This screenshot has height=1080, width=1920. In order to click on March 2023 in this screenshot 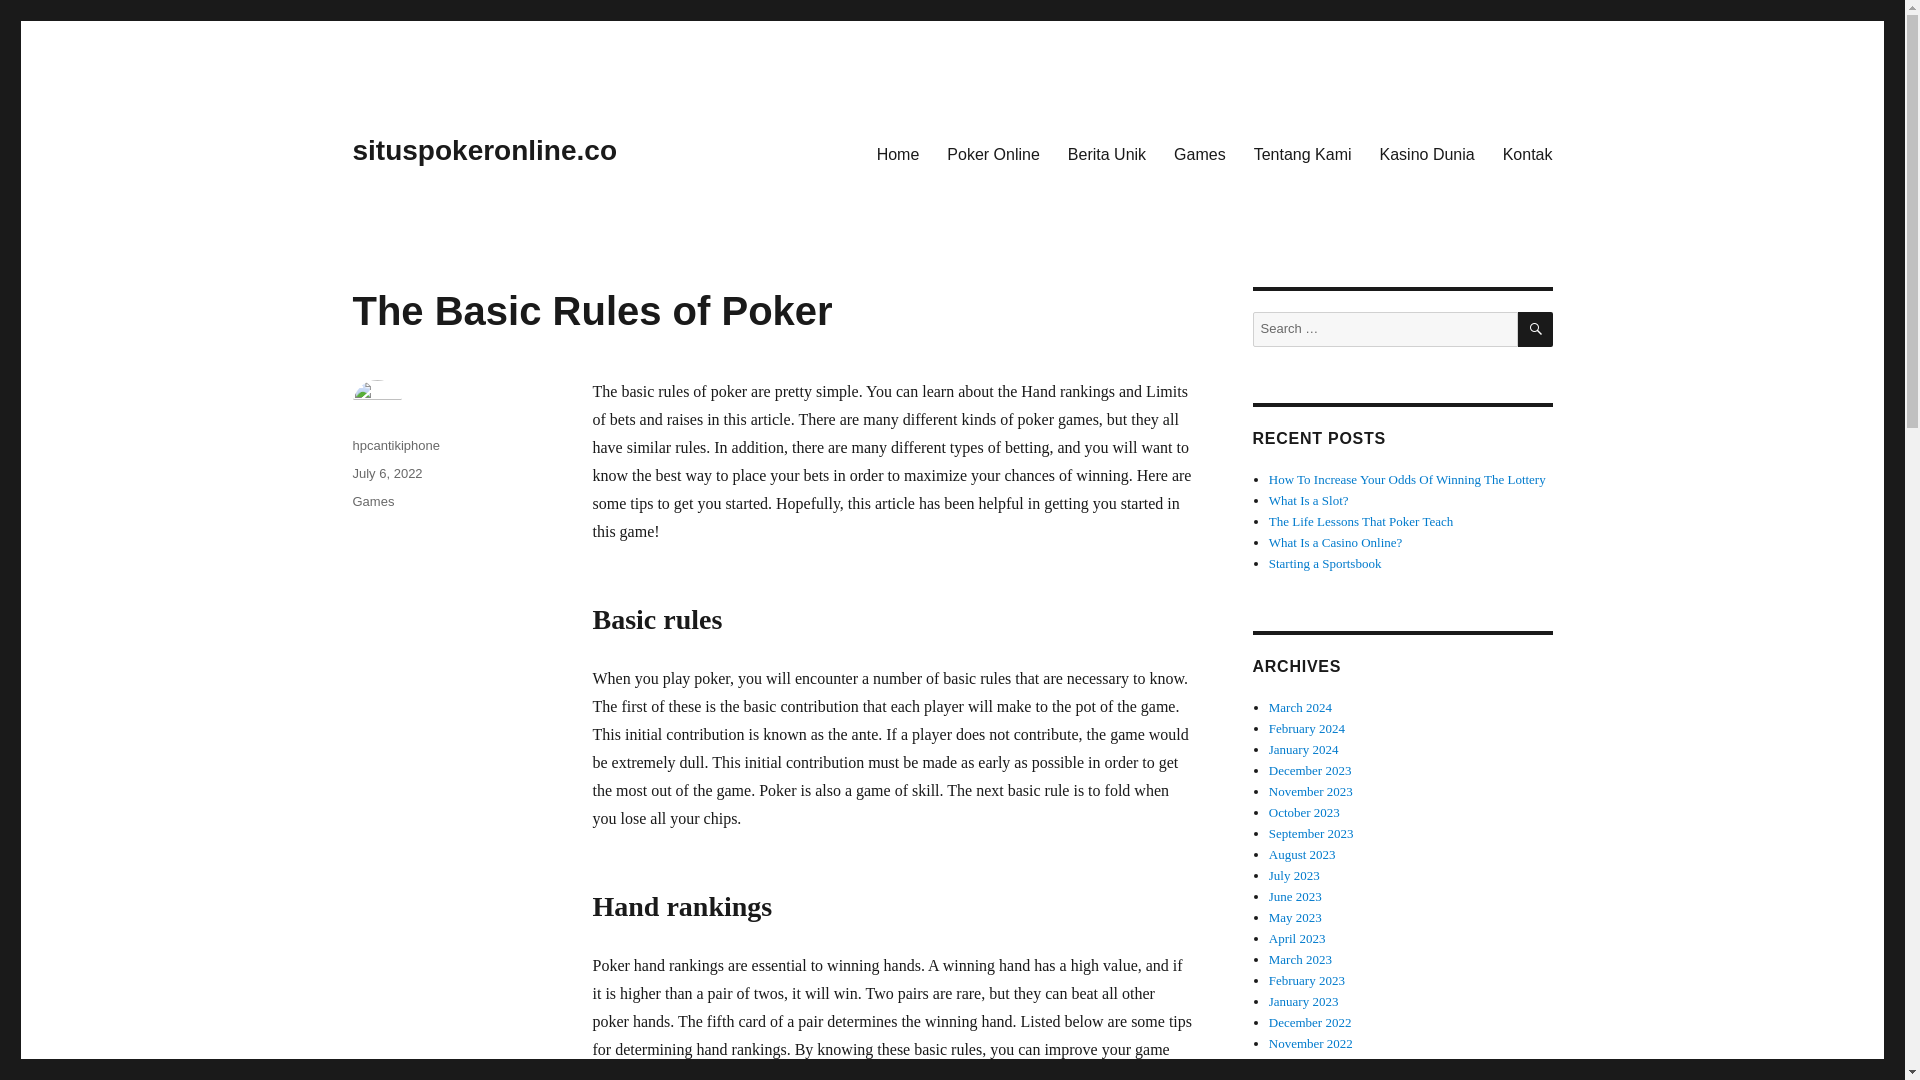, I will do `click(1300, 958)`.